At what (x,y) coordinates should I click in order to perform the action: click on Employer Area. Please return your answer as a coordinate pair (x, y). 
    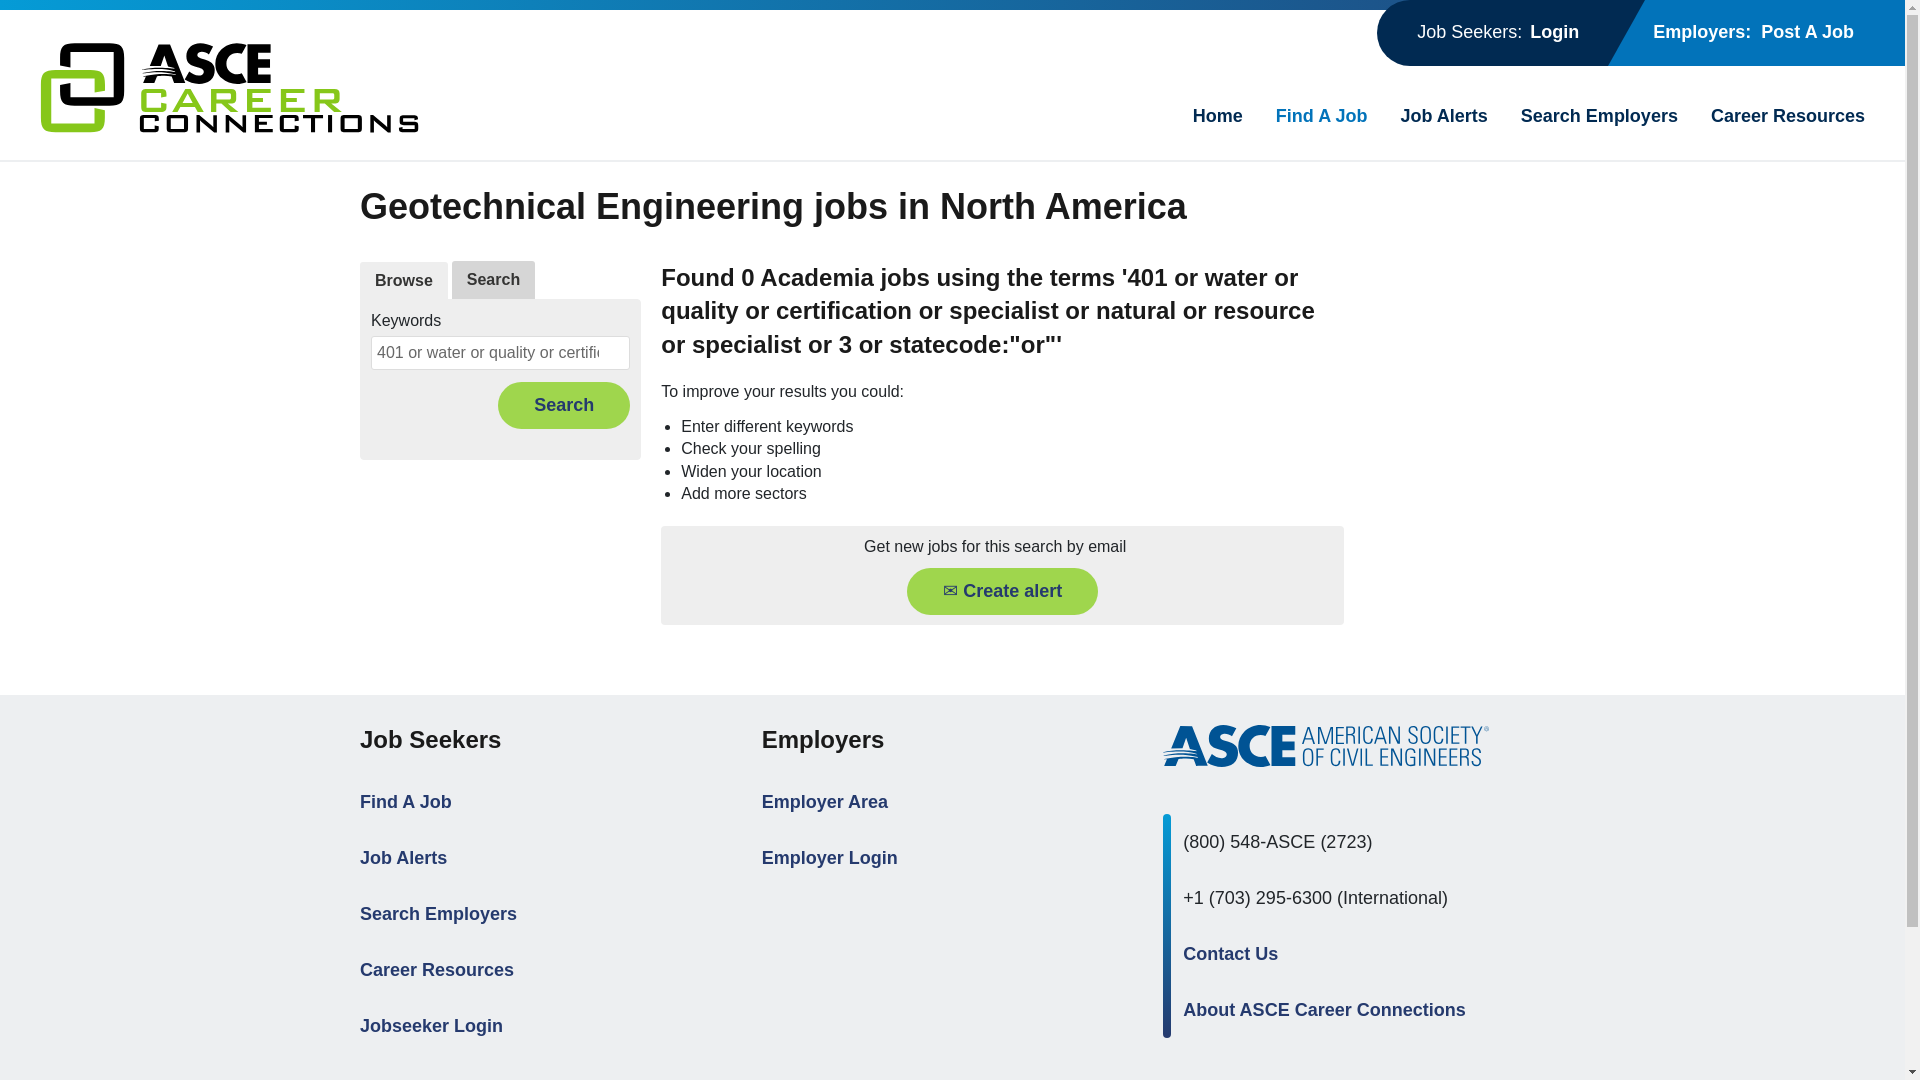
    Looking at the image, I should click on (824, 802).